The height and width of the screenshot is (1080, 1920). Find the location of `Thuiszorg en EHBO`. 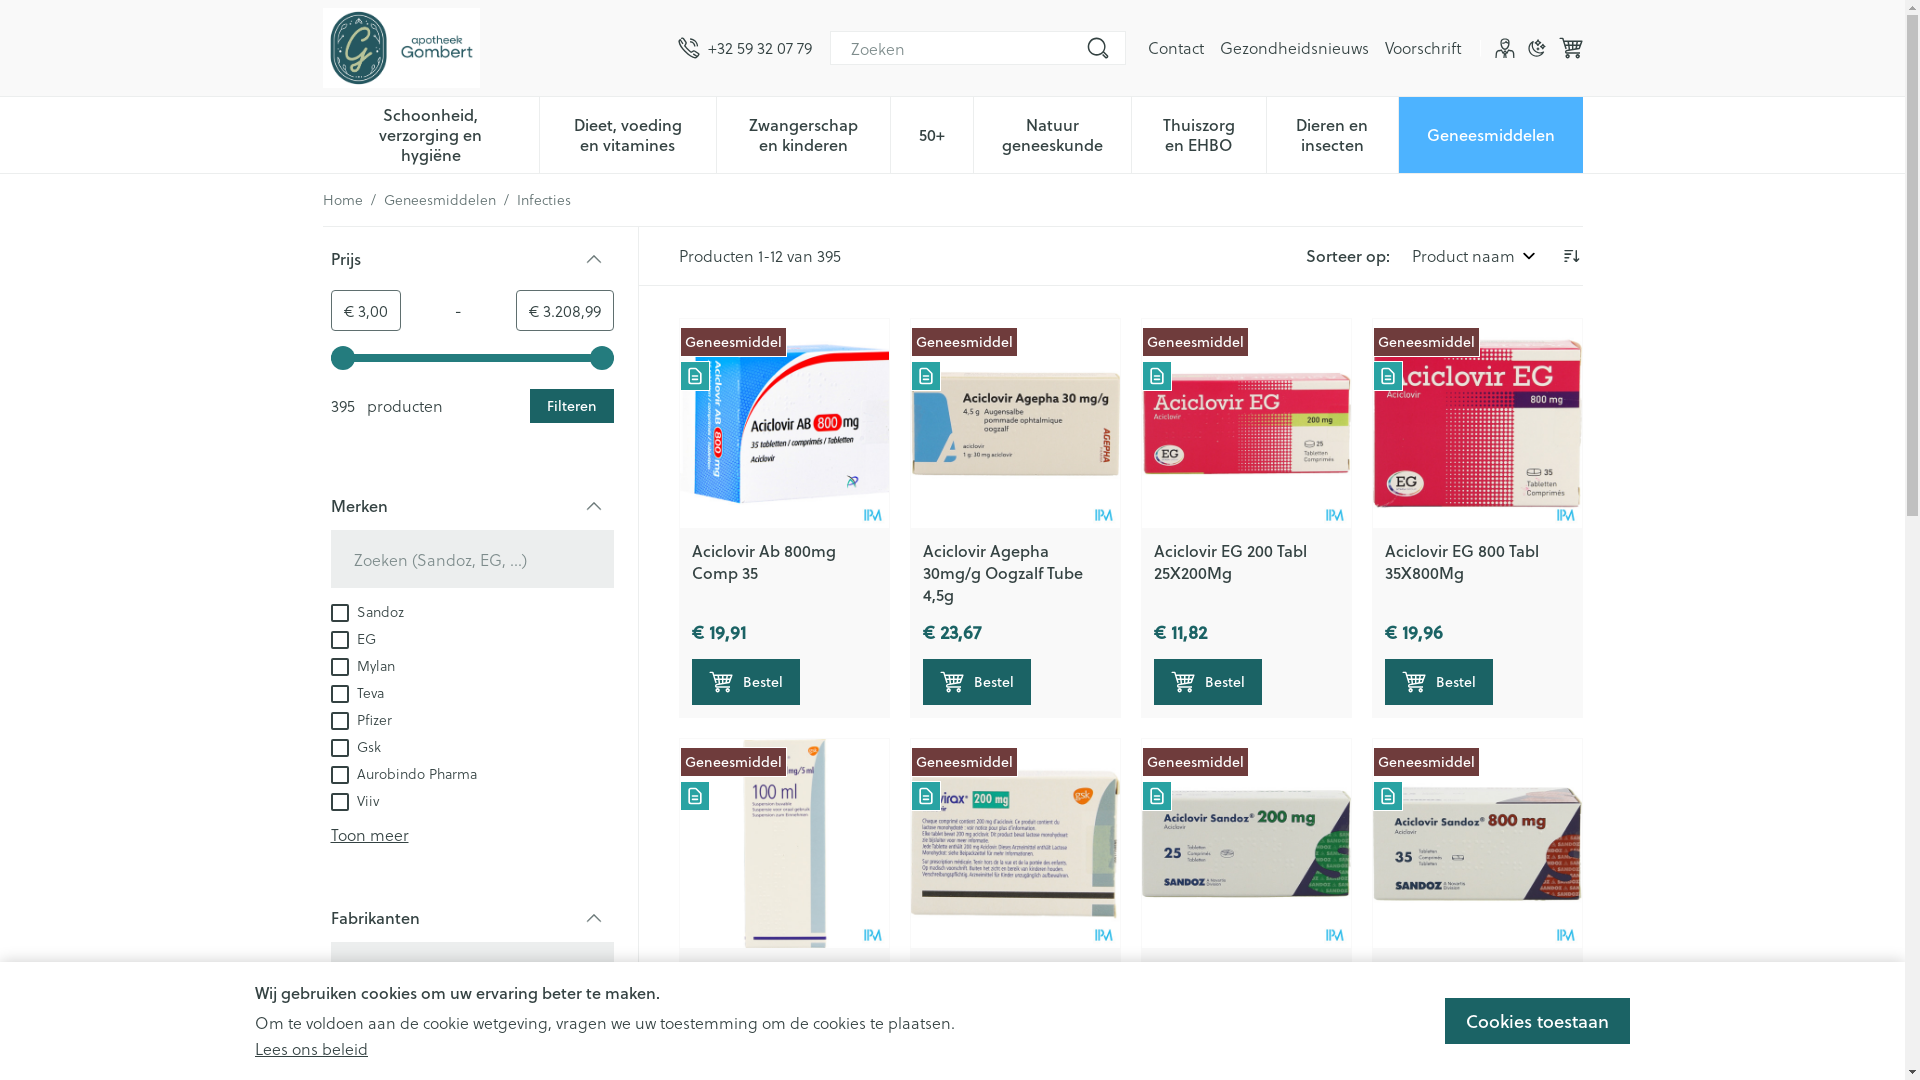

Thuiszorg en EHBO is located at coordinates (1199, 133).